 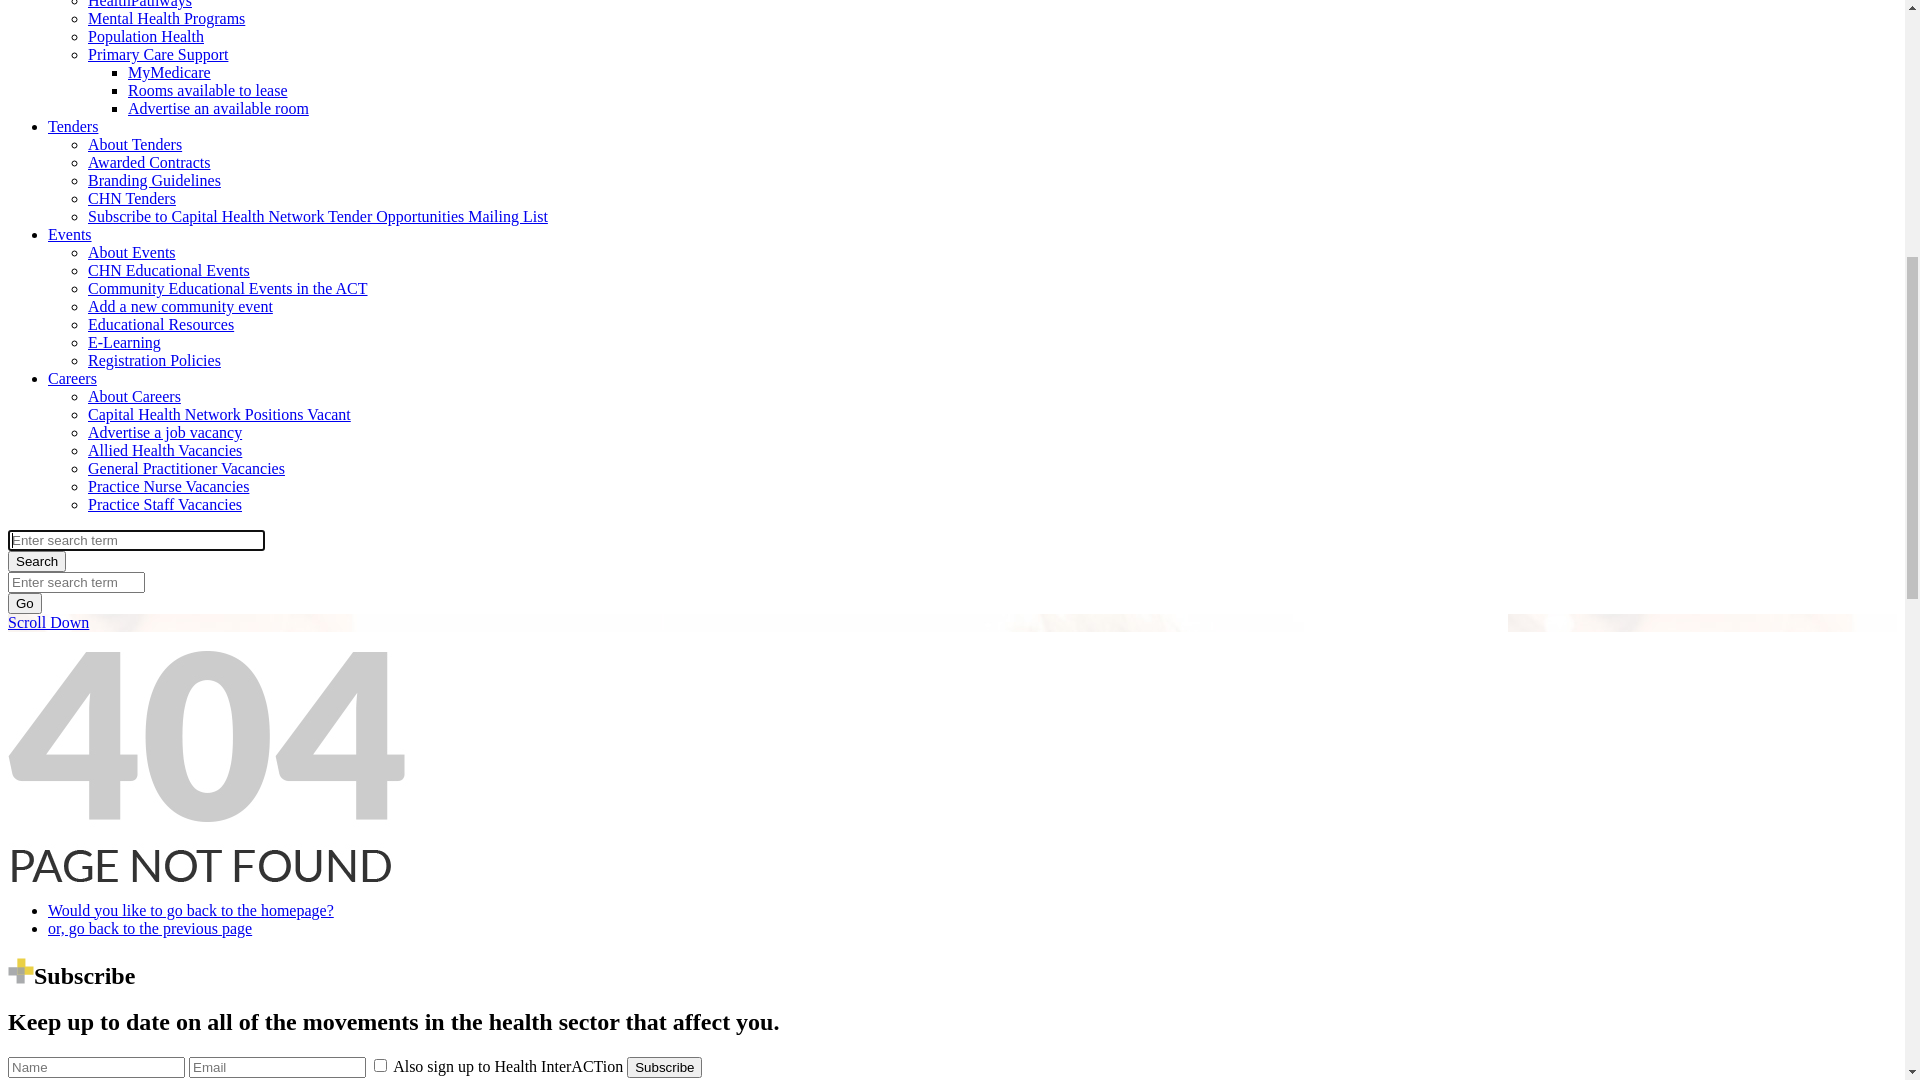 What do you see at coordinates (166, 782) in the screenshot?
I see `Mental Health Programs` at bounding box center [166, 782].